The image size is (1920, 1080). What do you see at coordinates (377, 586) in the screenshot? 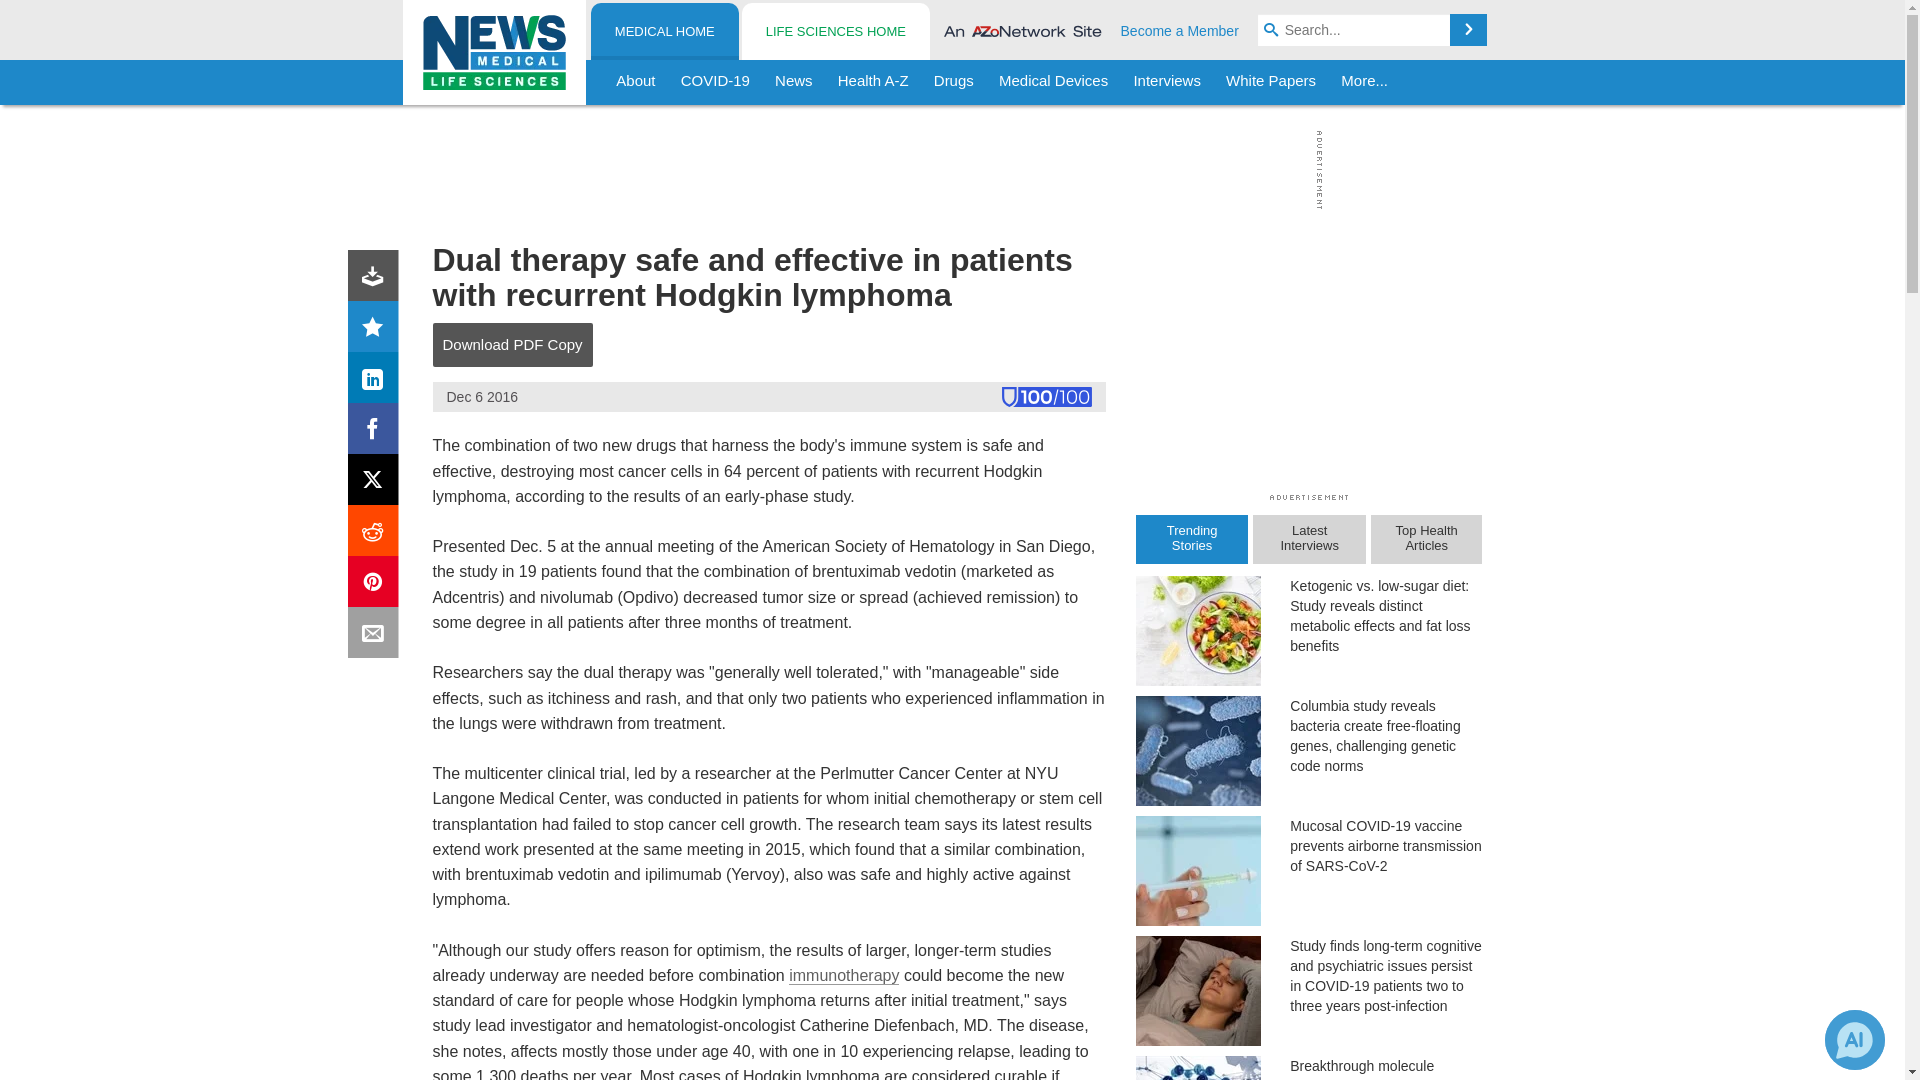
I see `Pinterest` at bounding box center [377, 586].